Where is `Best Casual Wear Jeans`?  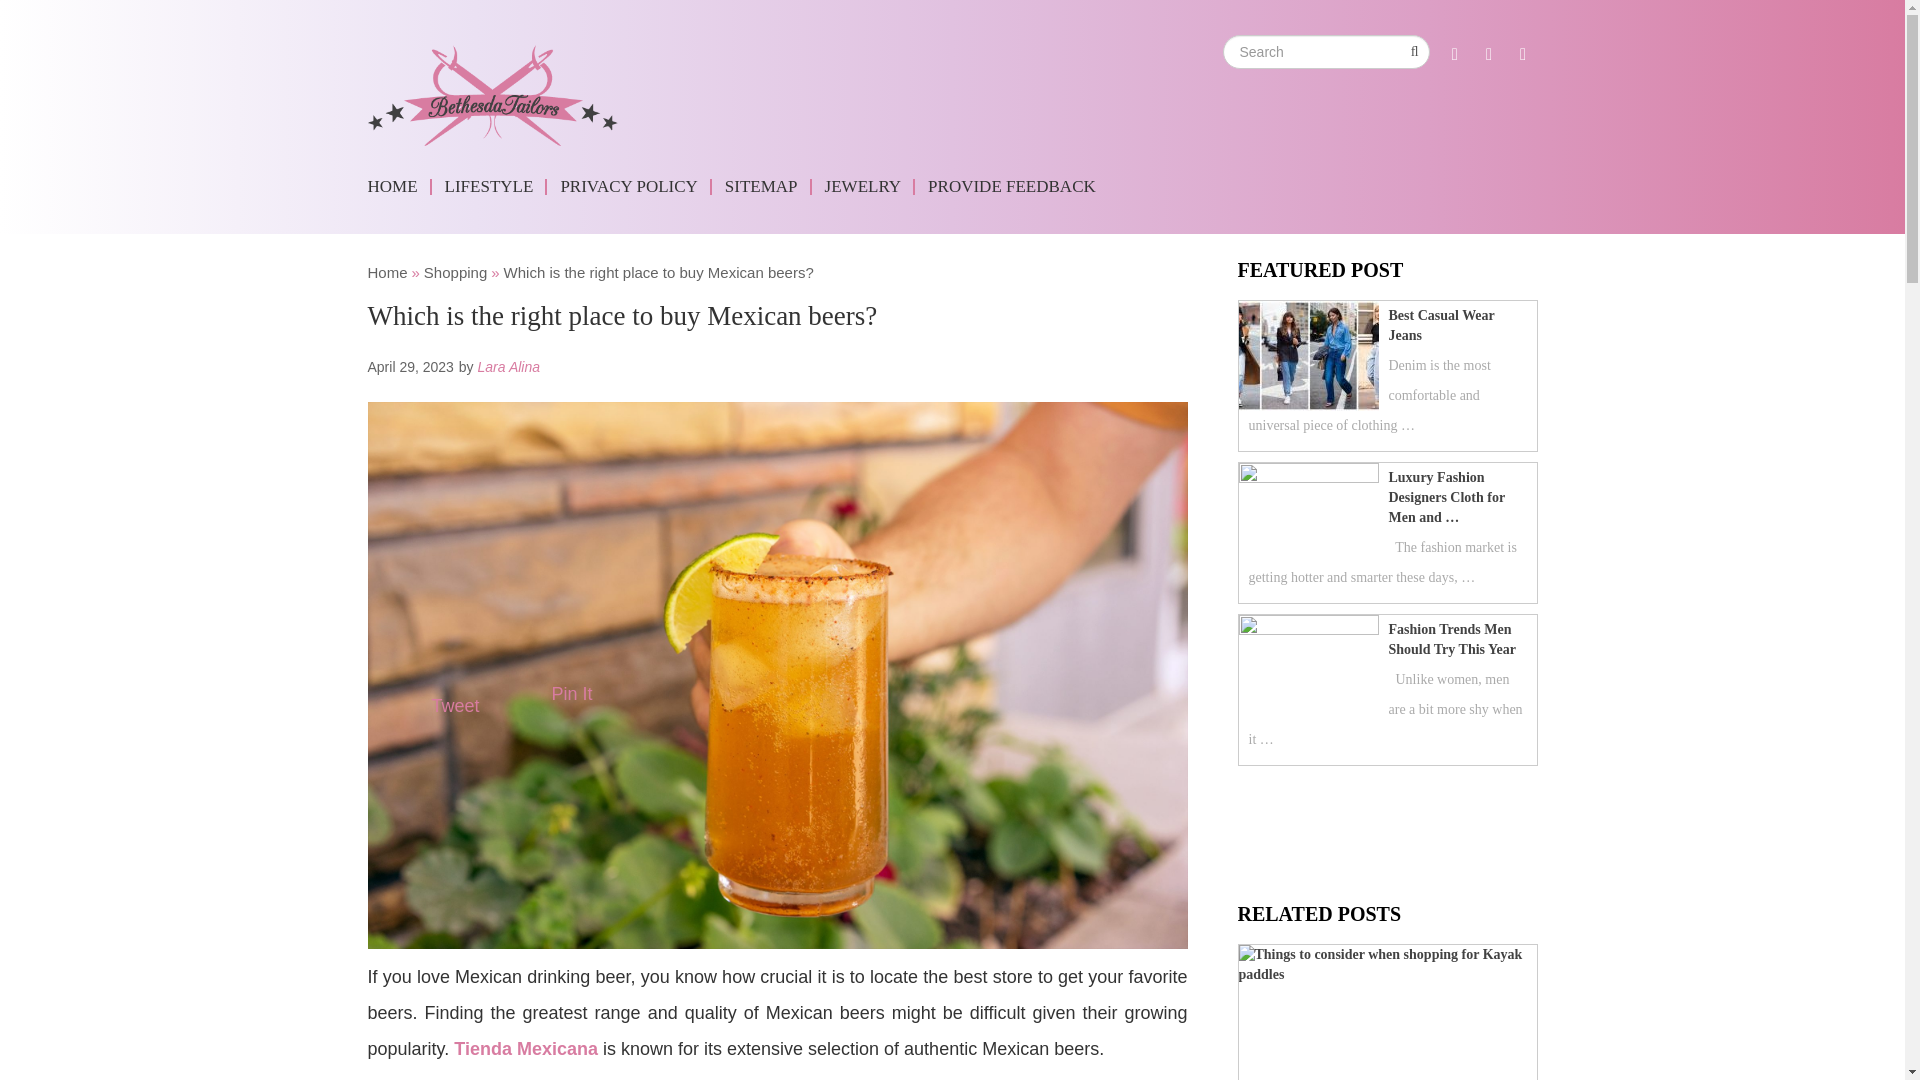
Best Casual Wear Jeans is located at coordinates (1382, 325).